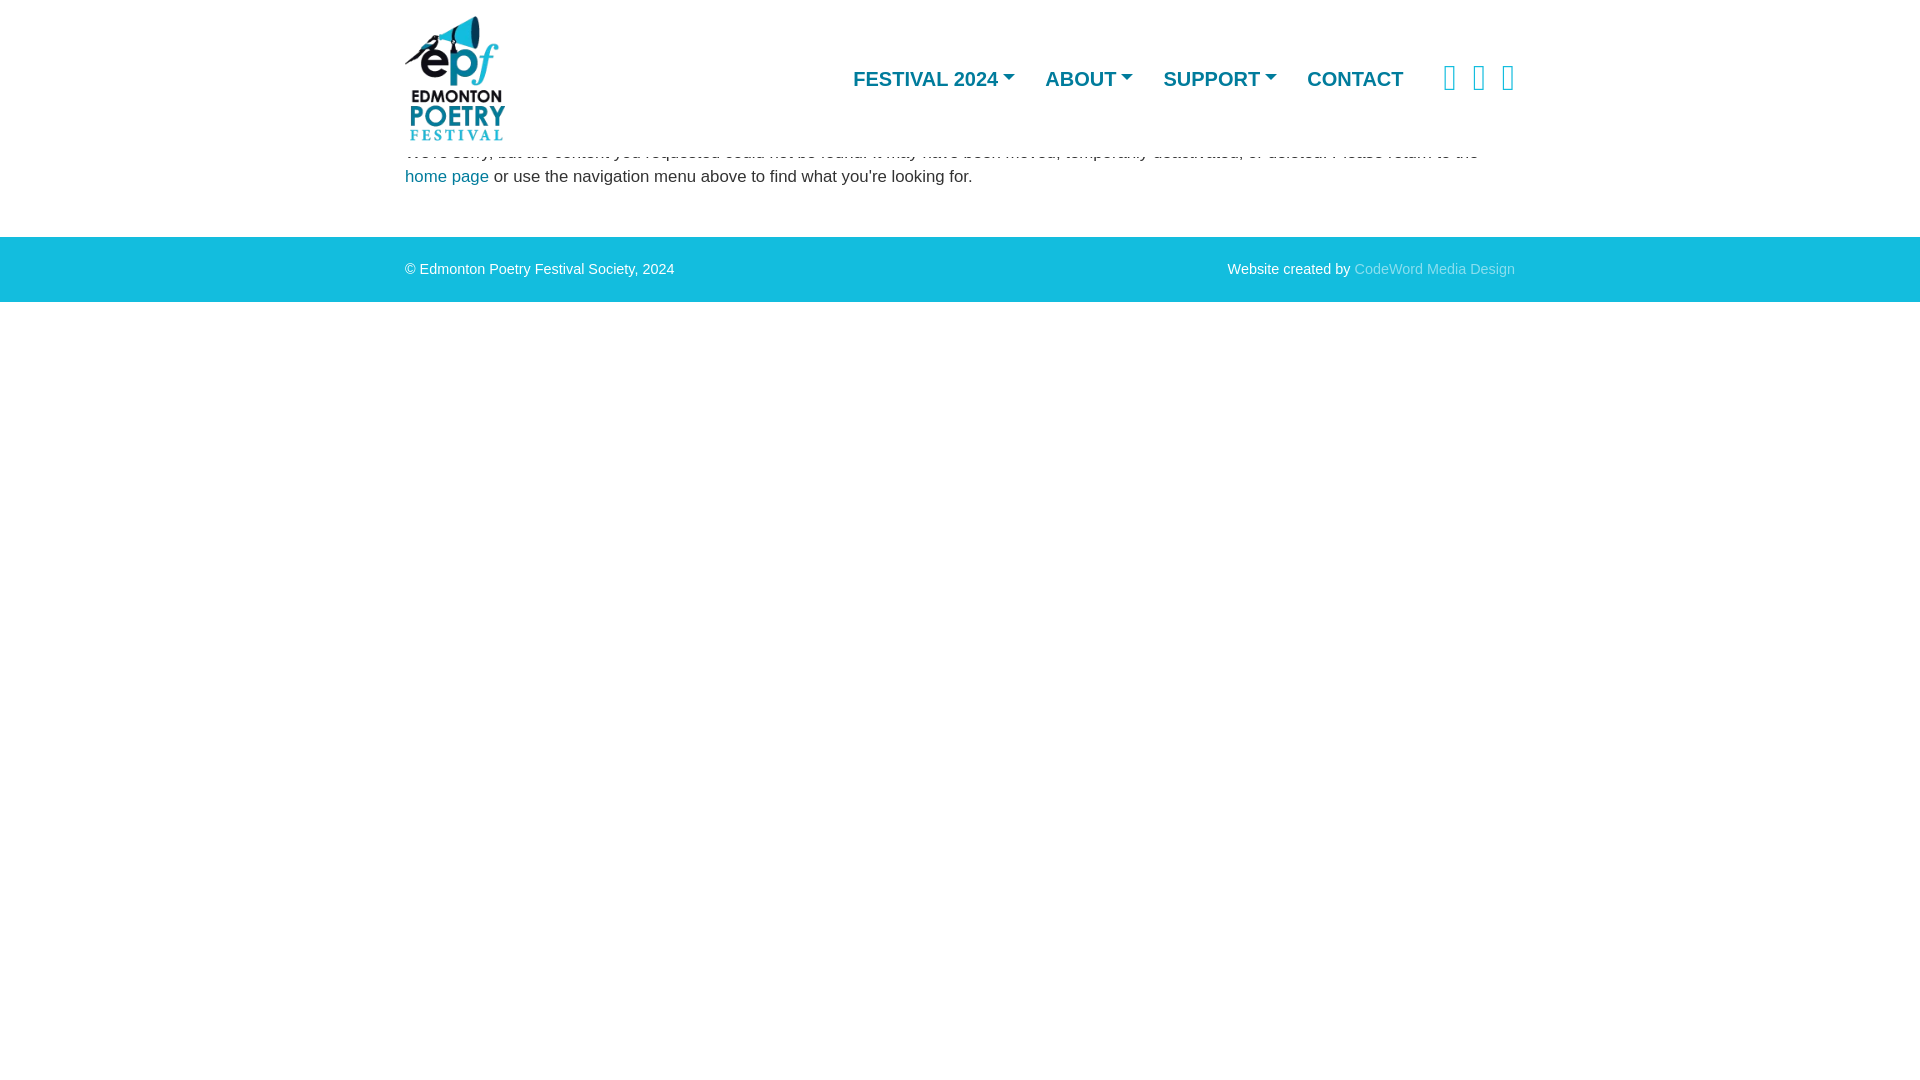 This screenshot has width=1920, height=1080. What do you see at coordinates (1434, 268) in the screenshot?
I see `CodeWord Media Design` at bounding box center [1434, 268].